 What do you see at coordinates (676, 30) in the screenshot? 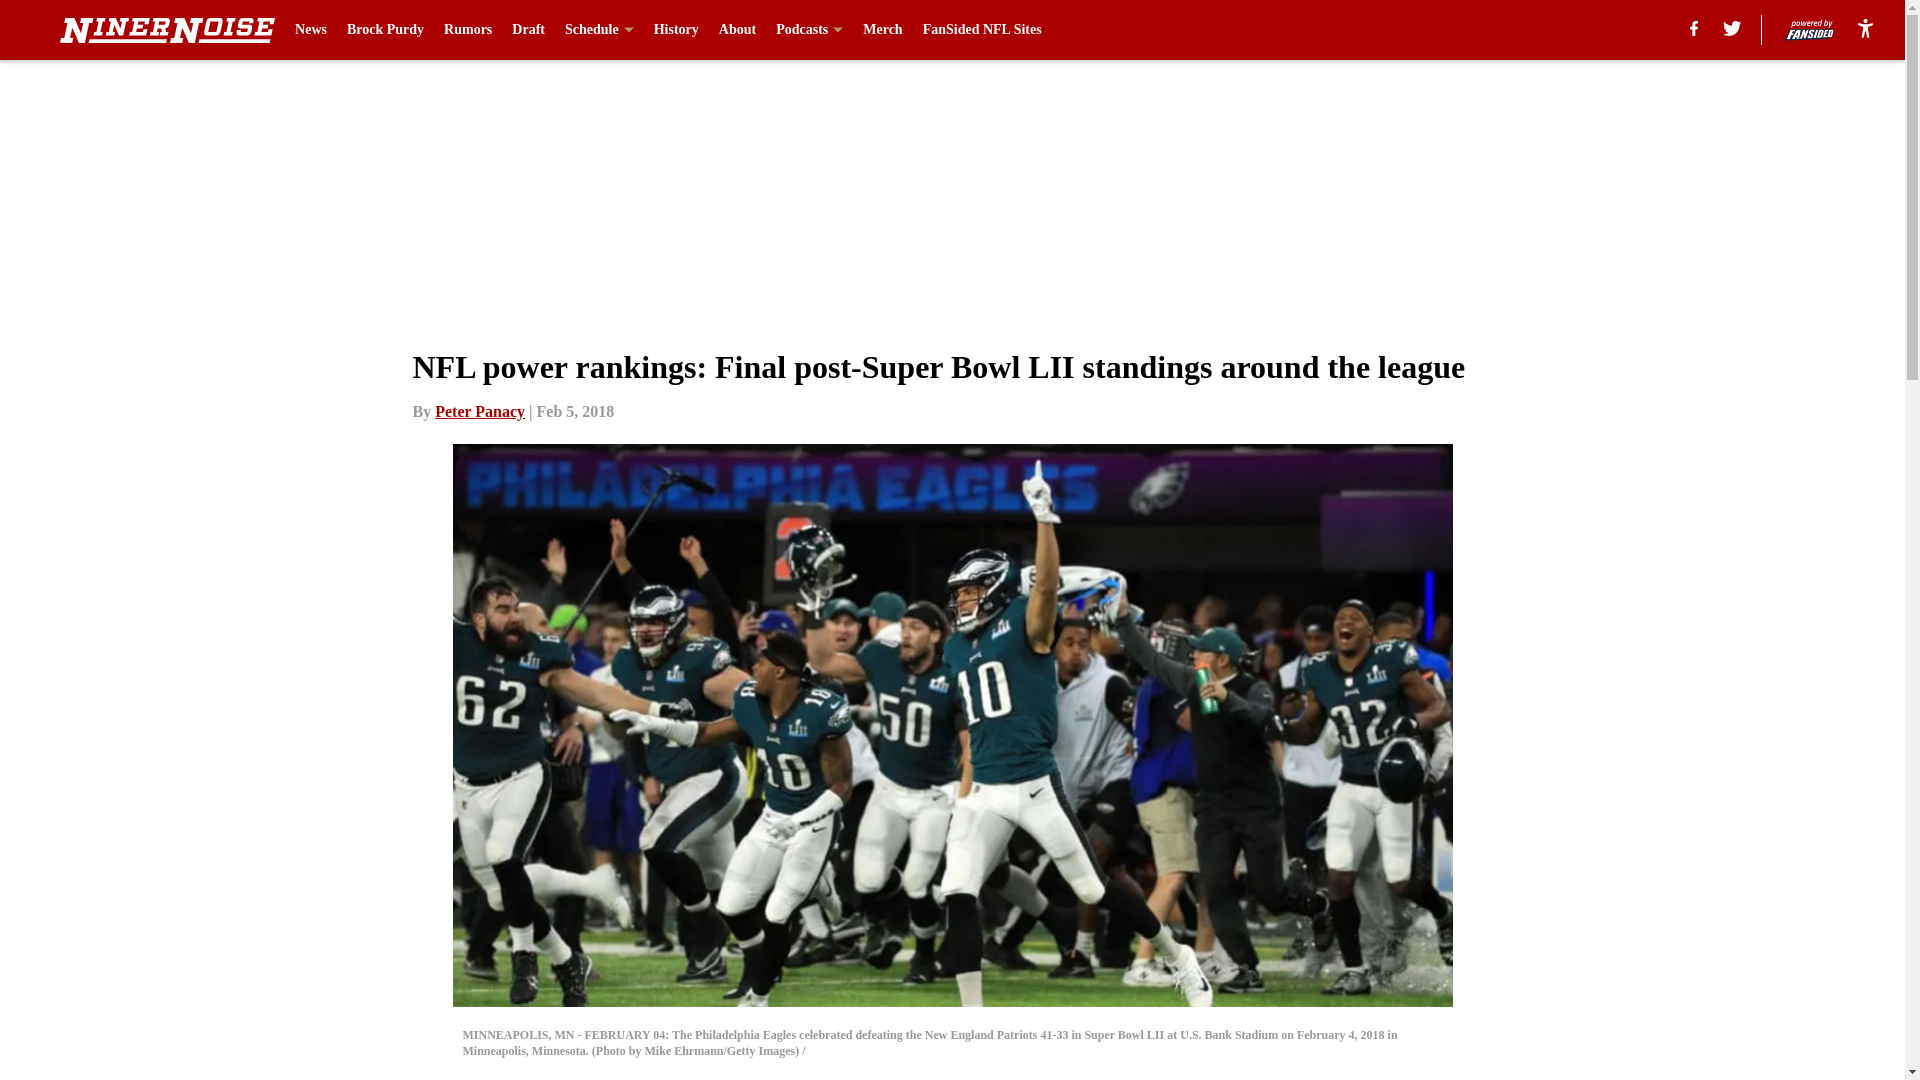
I see `History` at bounding box center [676, 30].